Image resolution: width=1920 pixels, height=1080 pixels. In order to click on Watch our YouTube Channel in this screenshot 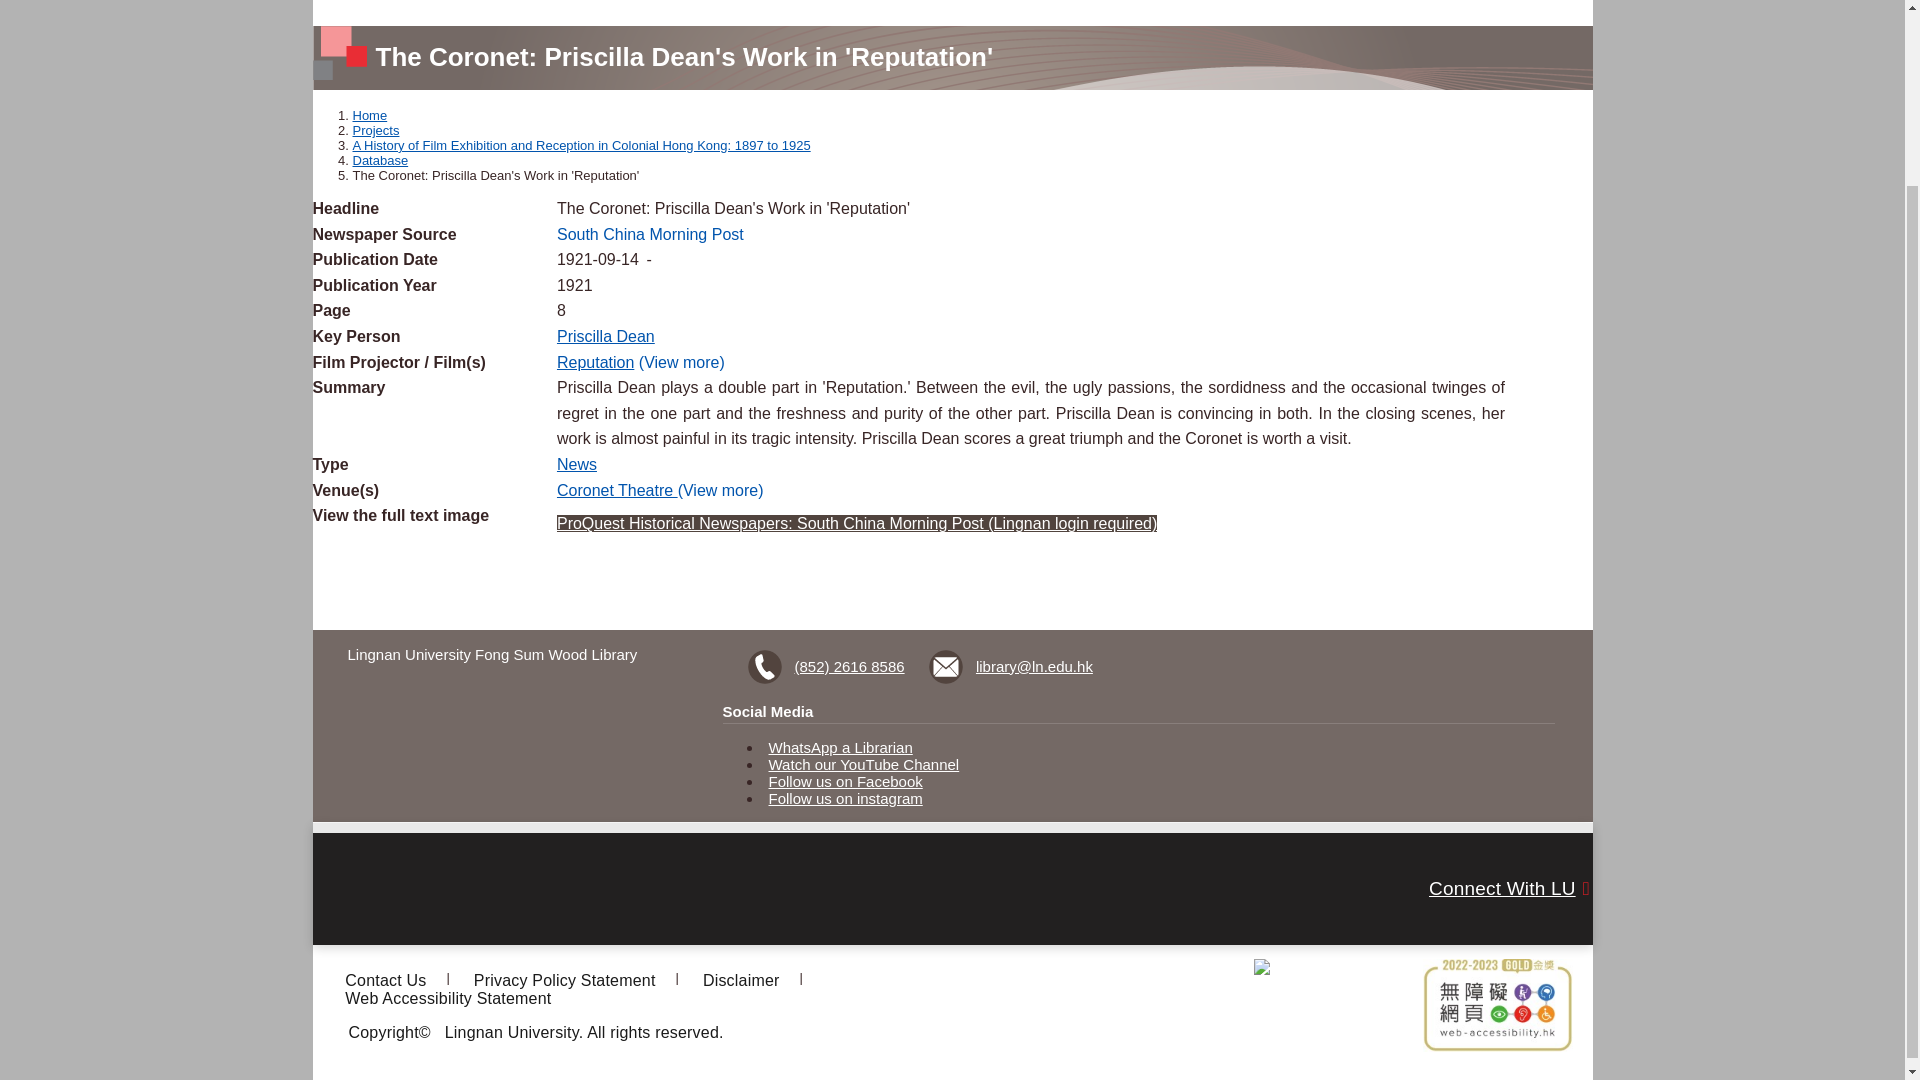, I will do `click(864, 764)`.